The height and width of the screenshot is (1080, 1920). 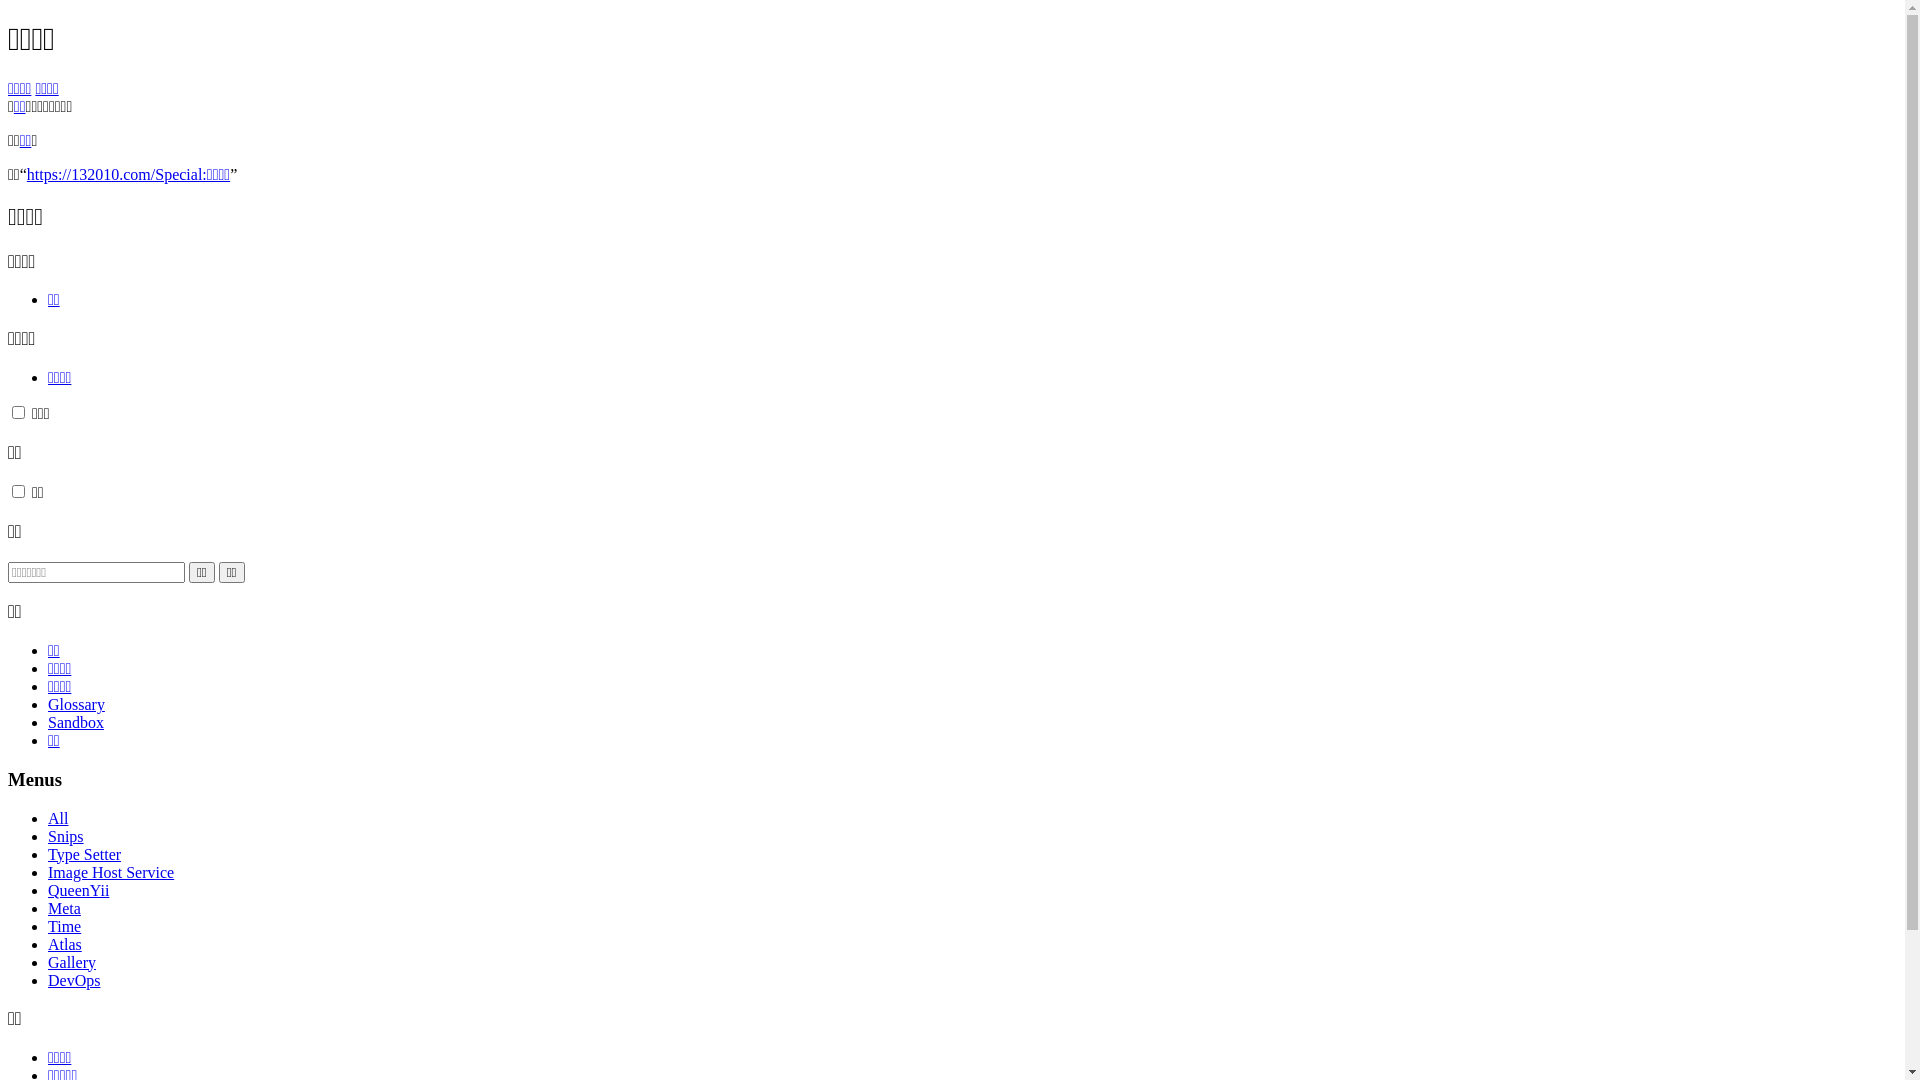 What do you see at coordinates (111, 872) in the screenshot?
I see `Image Host Service` at bounding box center [111, 872].